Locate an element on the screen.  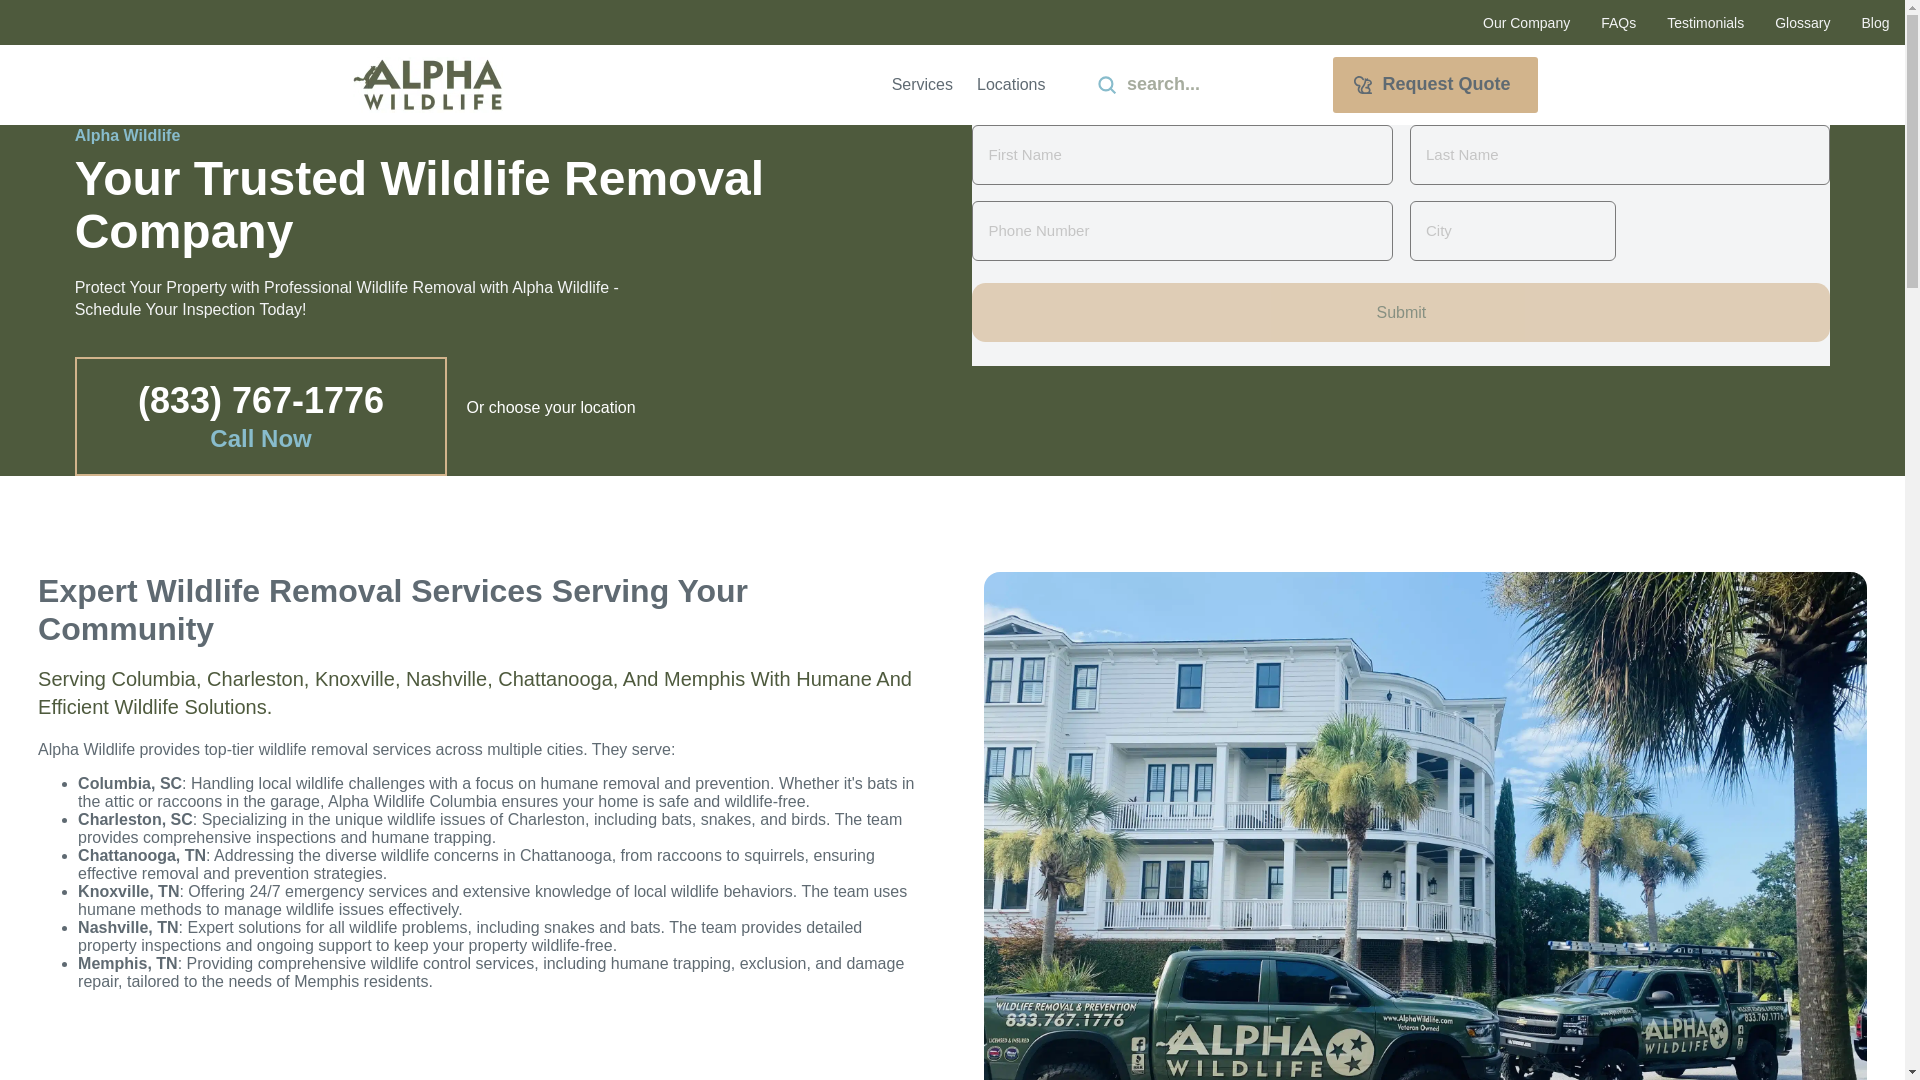
Our Company is located at coordinates (1526, 22).